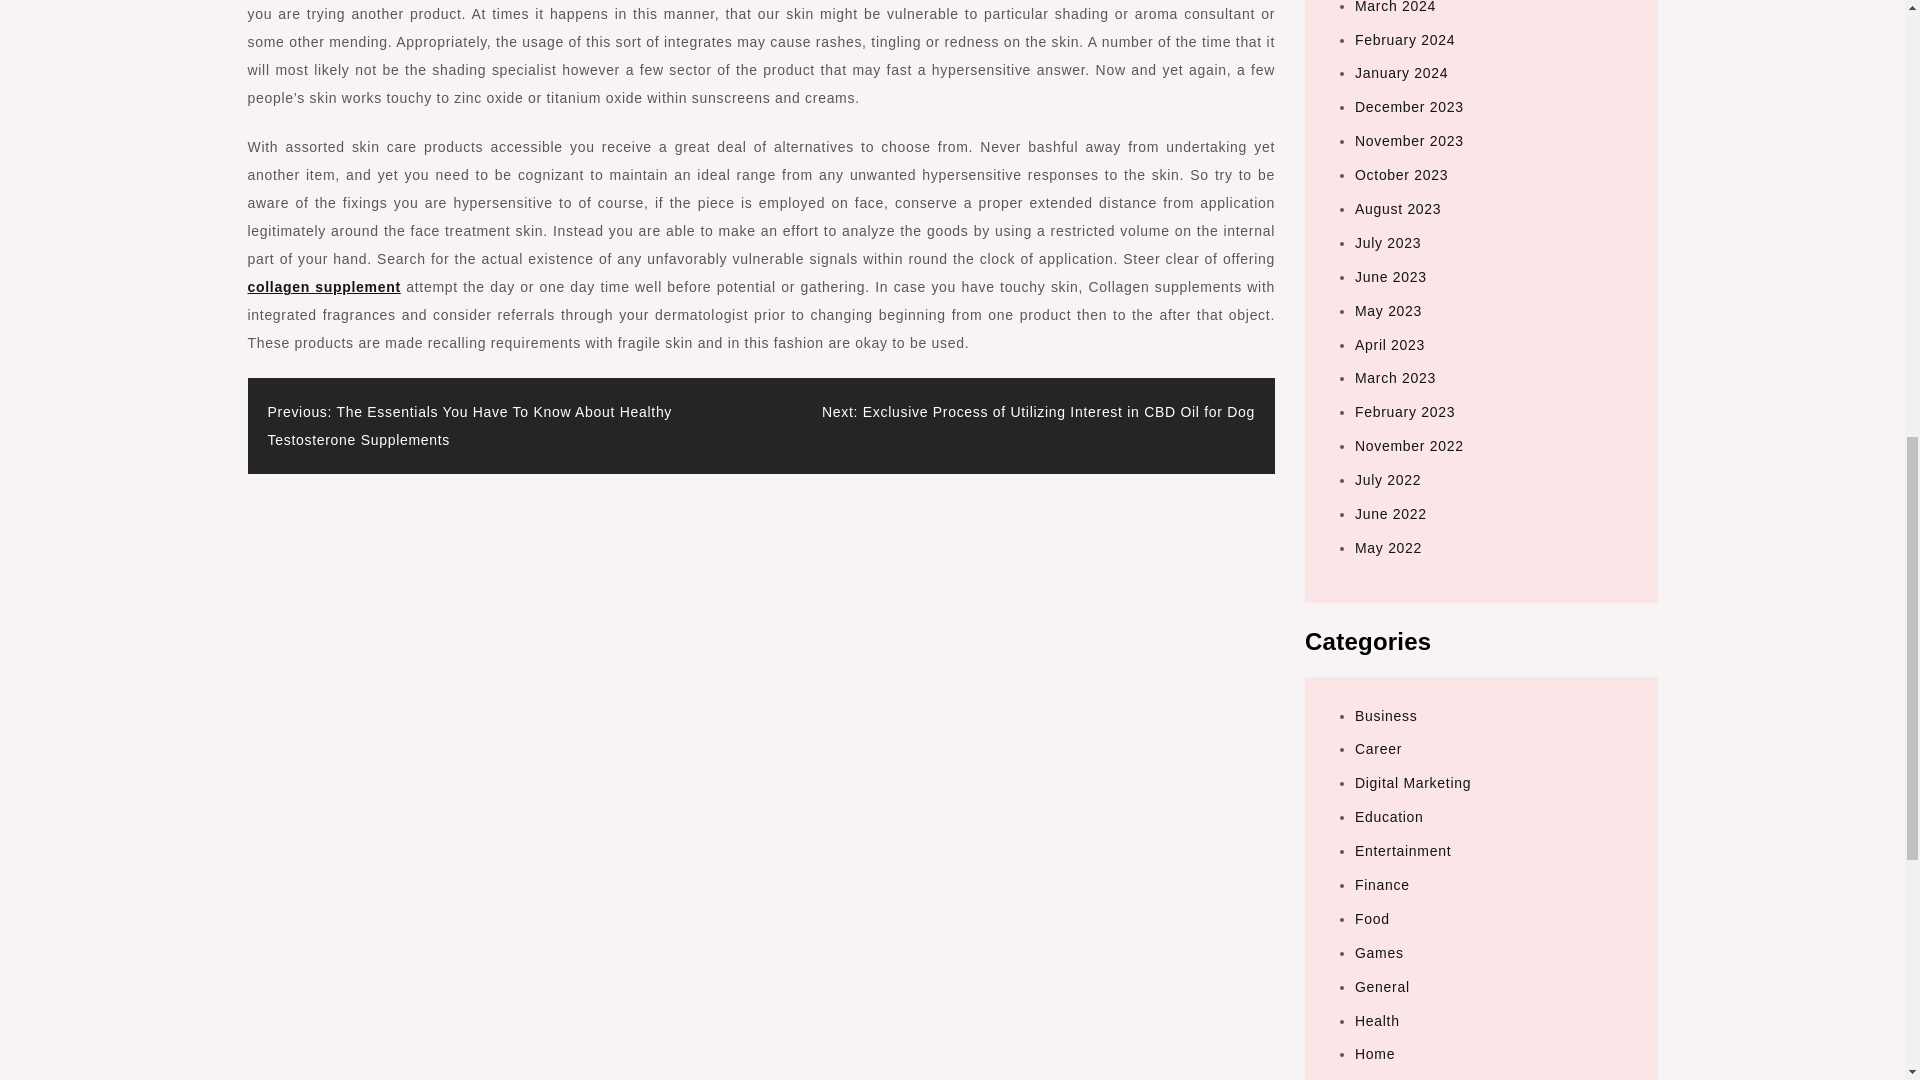  Describe the element at coordinates (1396, 7) in the screenshot. I see `March 2024` at that location.